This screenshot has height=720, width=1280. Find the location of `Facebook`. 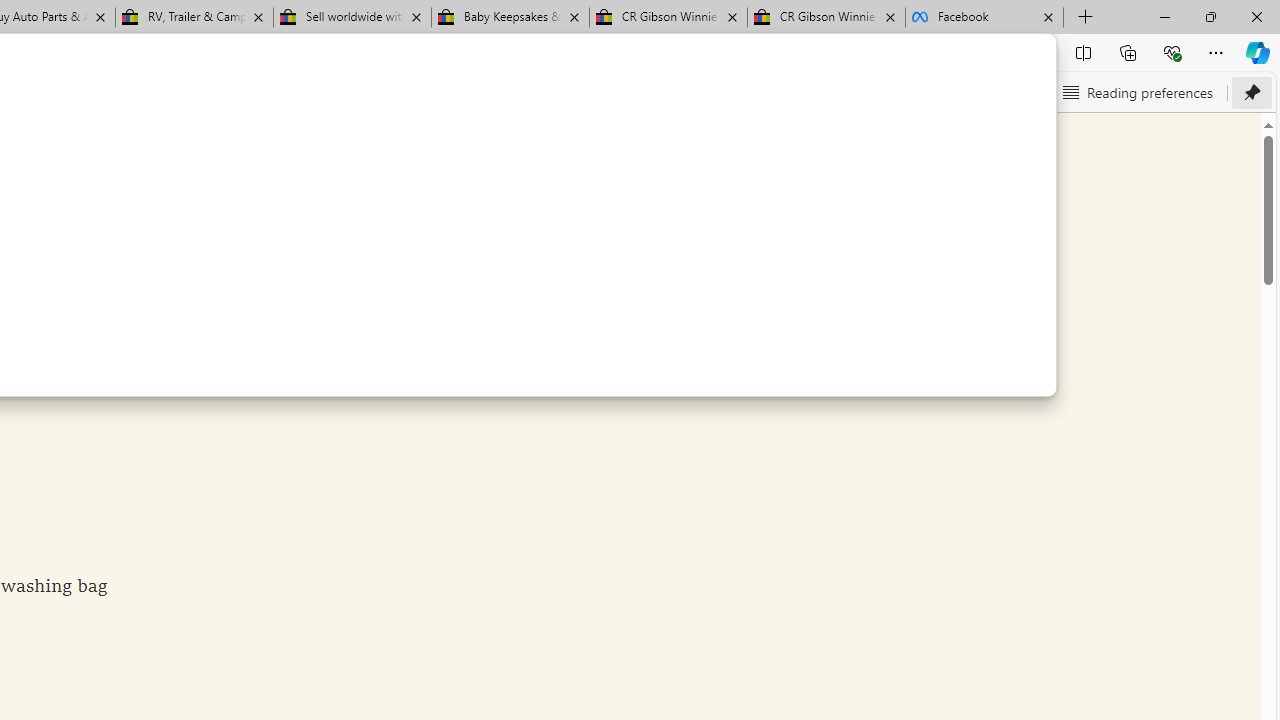

Facebook is located at coordinates (984, 18).